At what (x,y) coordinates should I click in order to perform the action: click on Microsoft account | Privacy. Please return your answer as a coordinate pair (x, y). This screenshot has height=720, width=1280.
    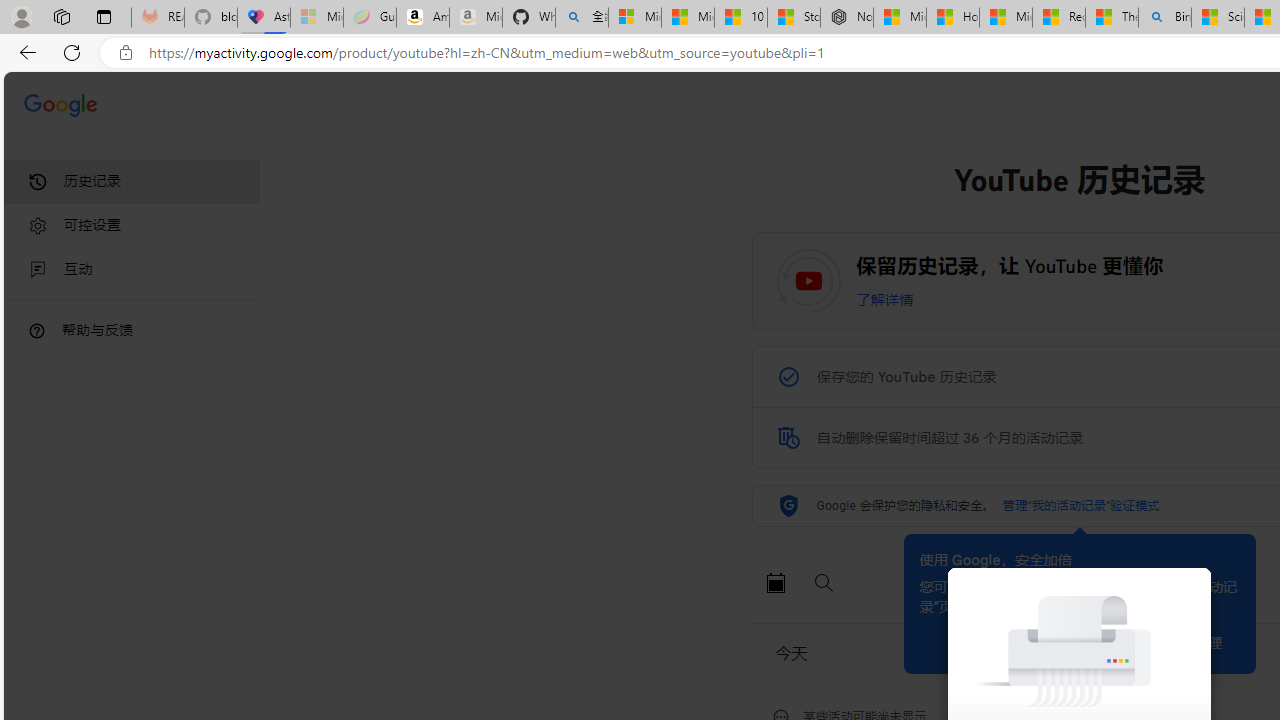
    Looking at the image, I should click on (634, 18).